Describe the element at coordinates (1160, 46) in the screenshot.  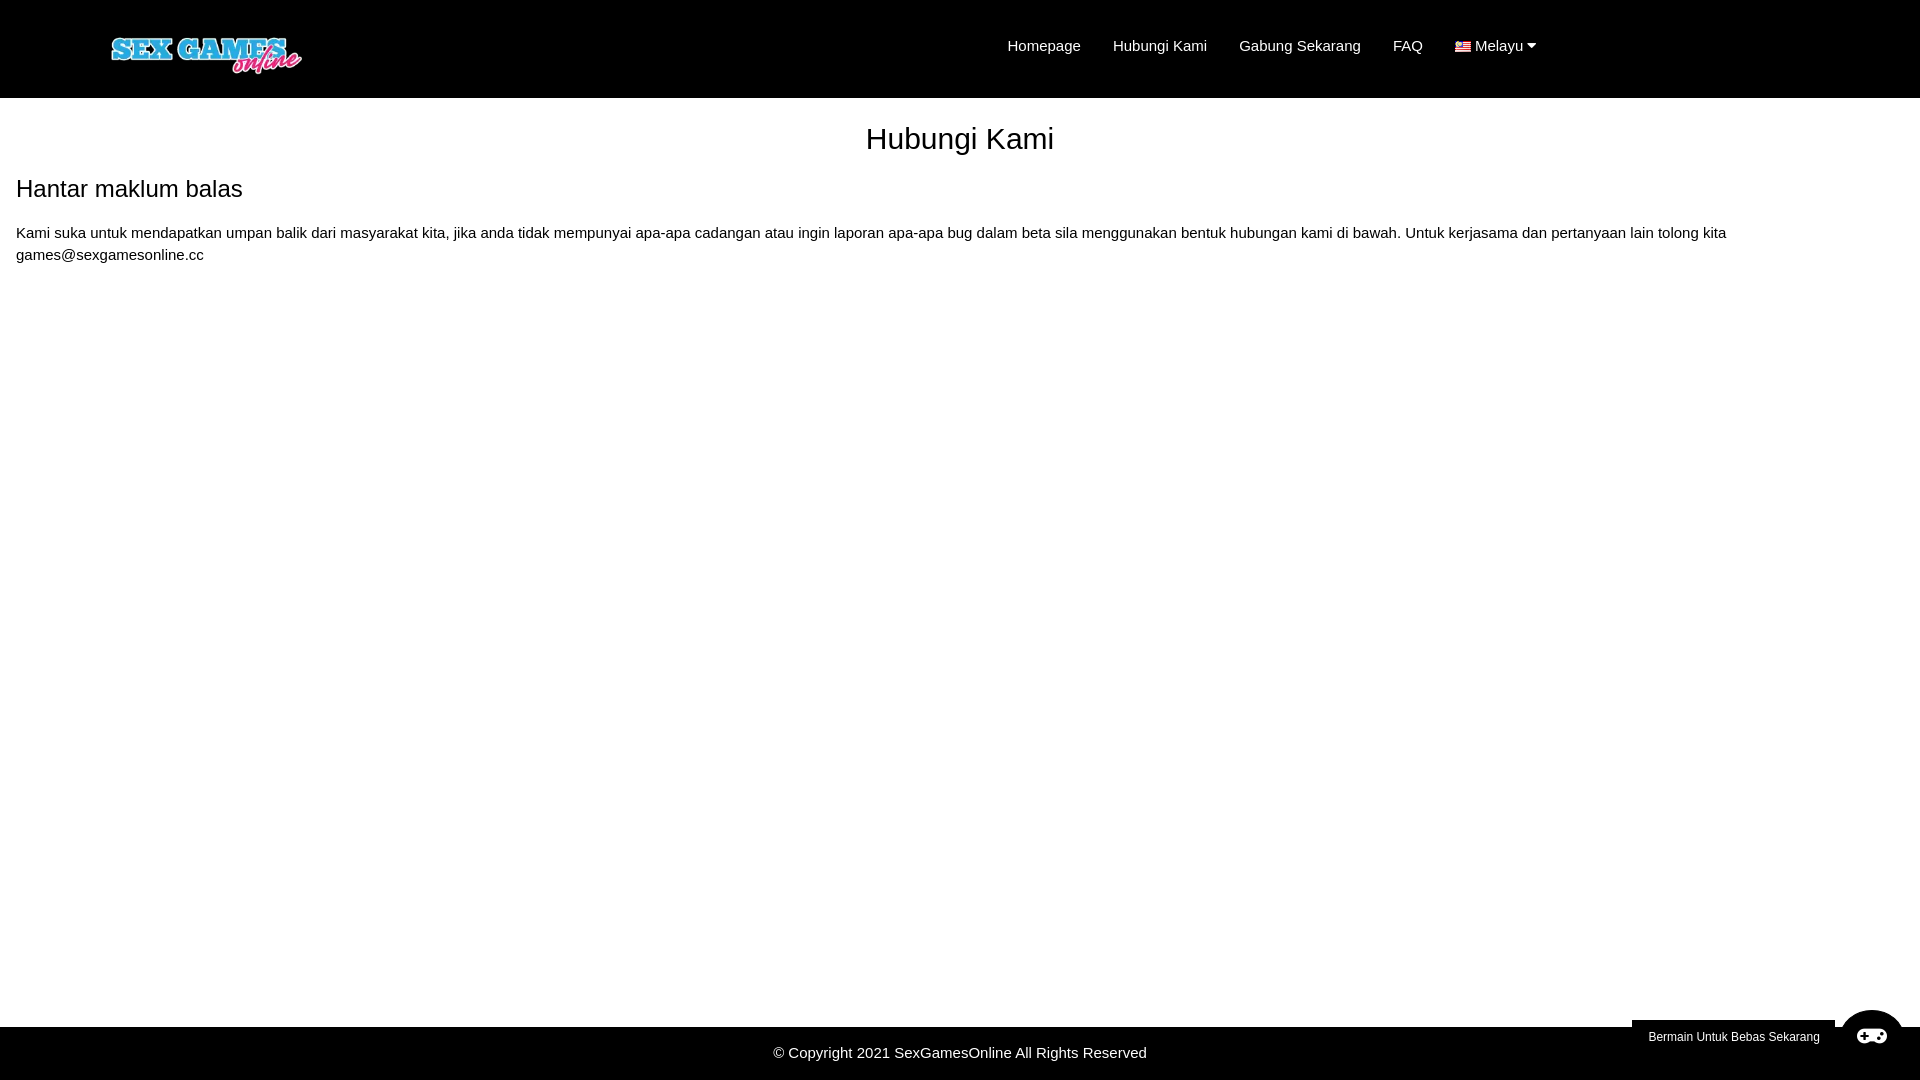
I see `Hubungi Kami` at that location.